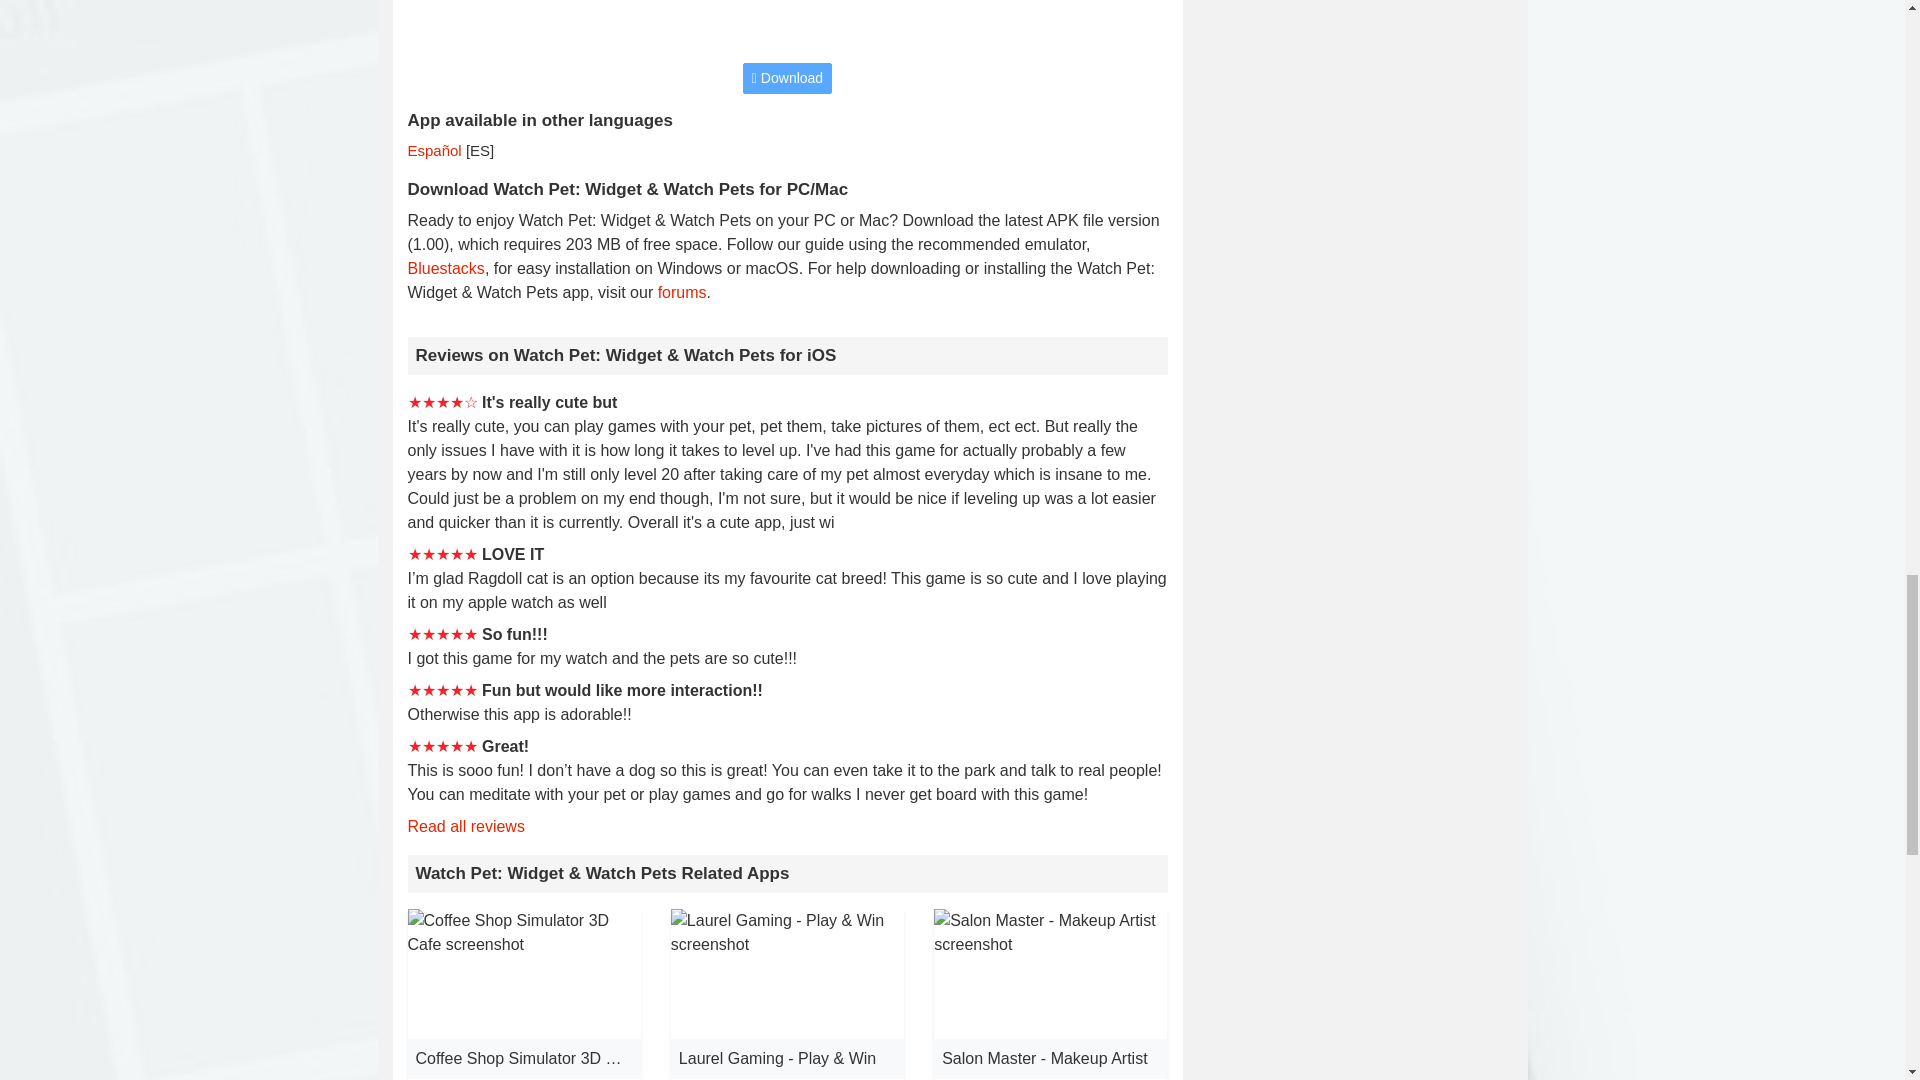  Describe the element at coordinates (446, 268) in the screenshot. I see `Bluestacks` at that location.